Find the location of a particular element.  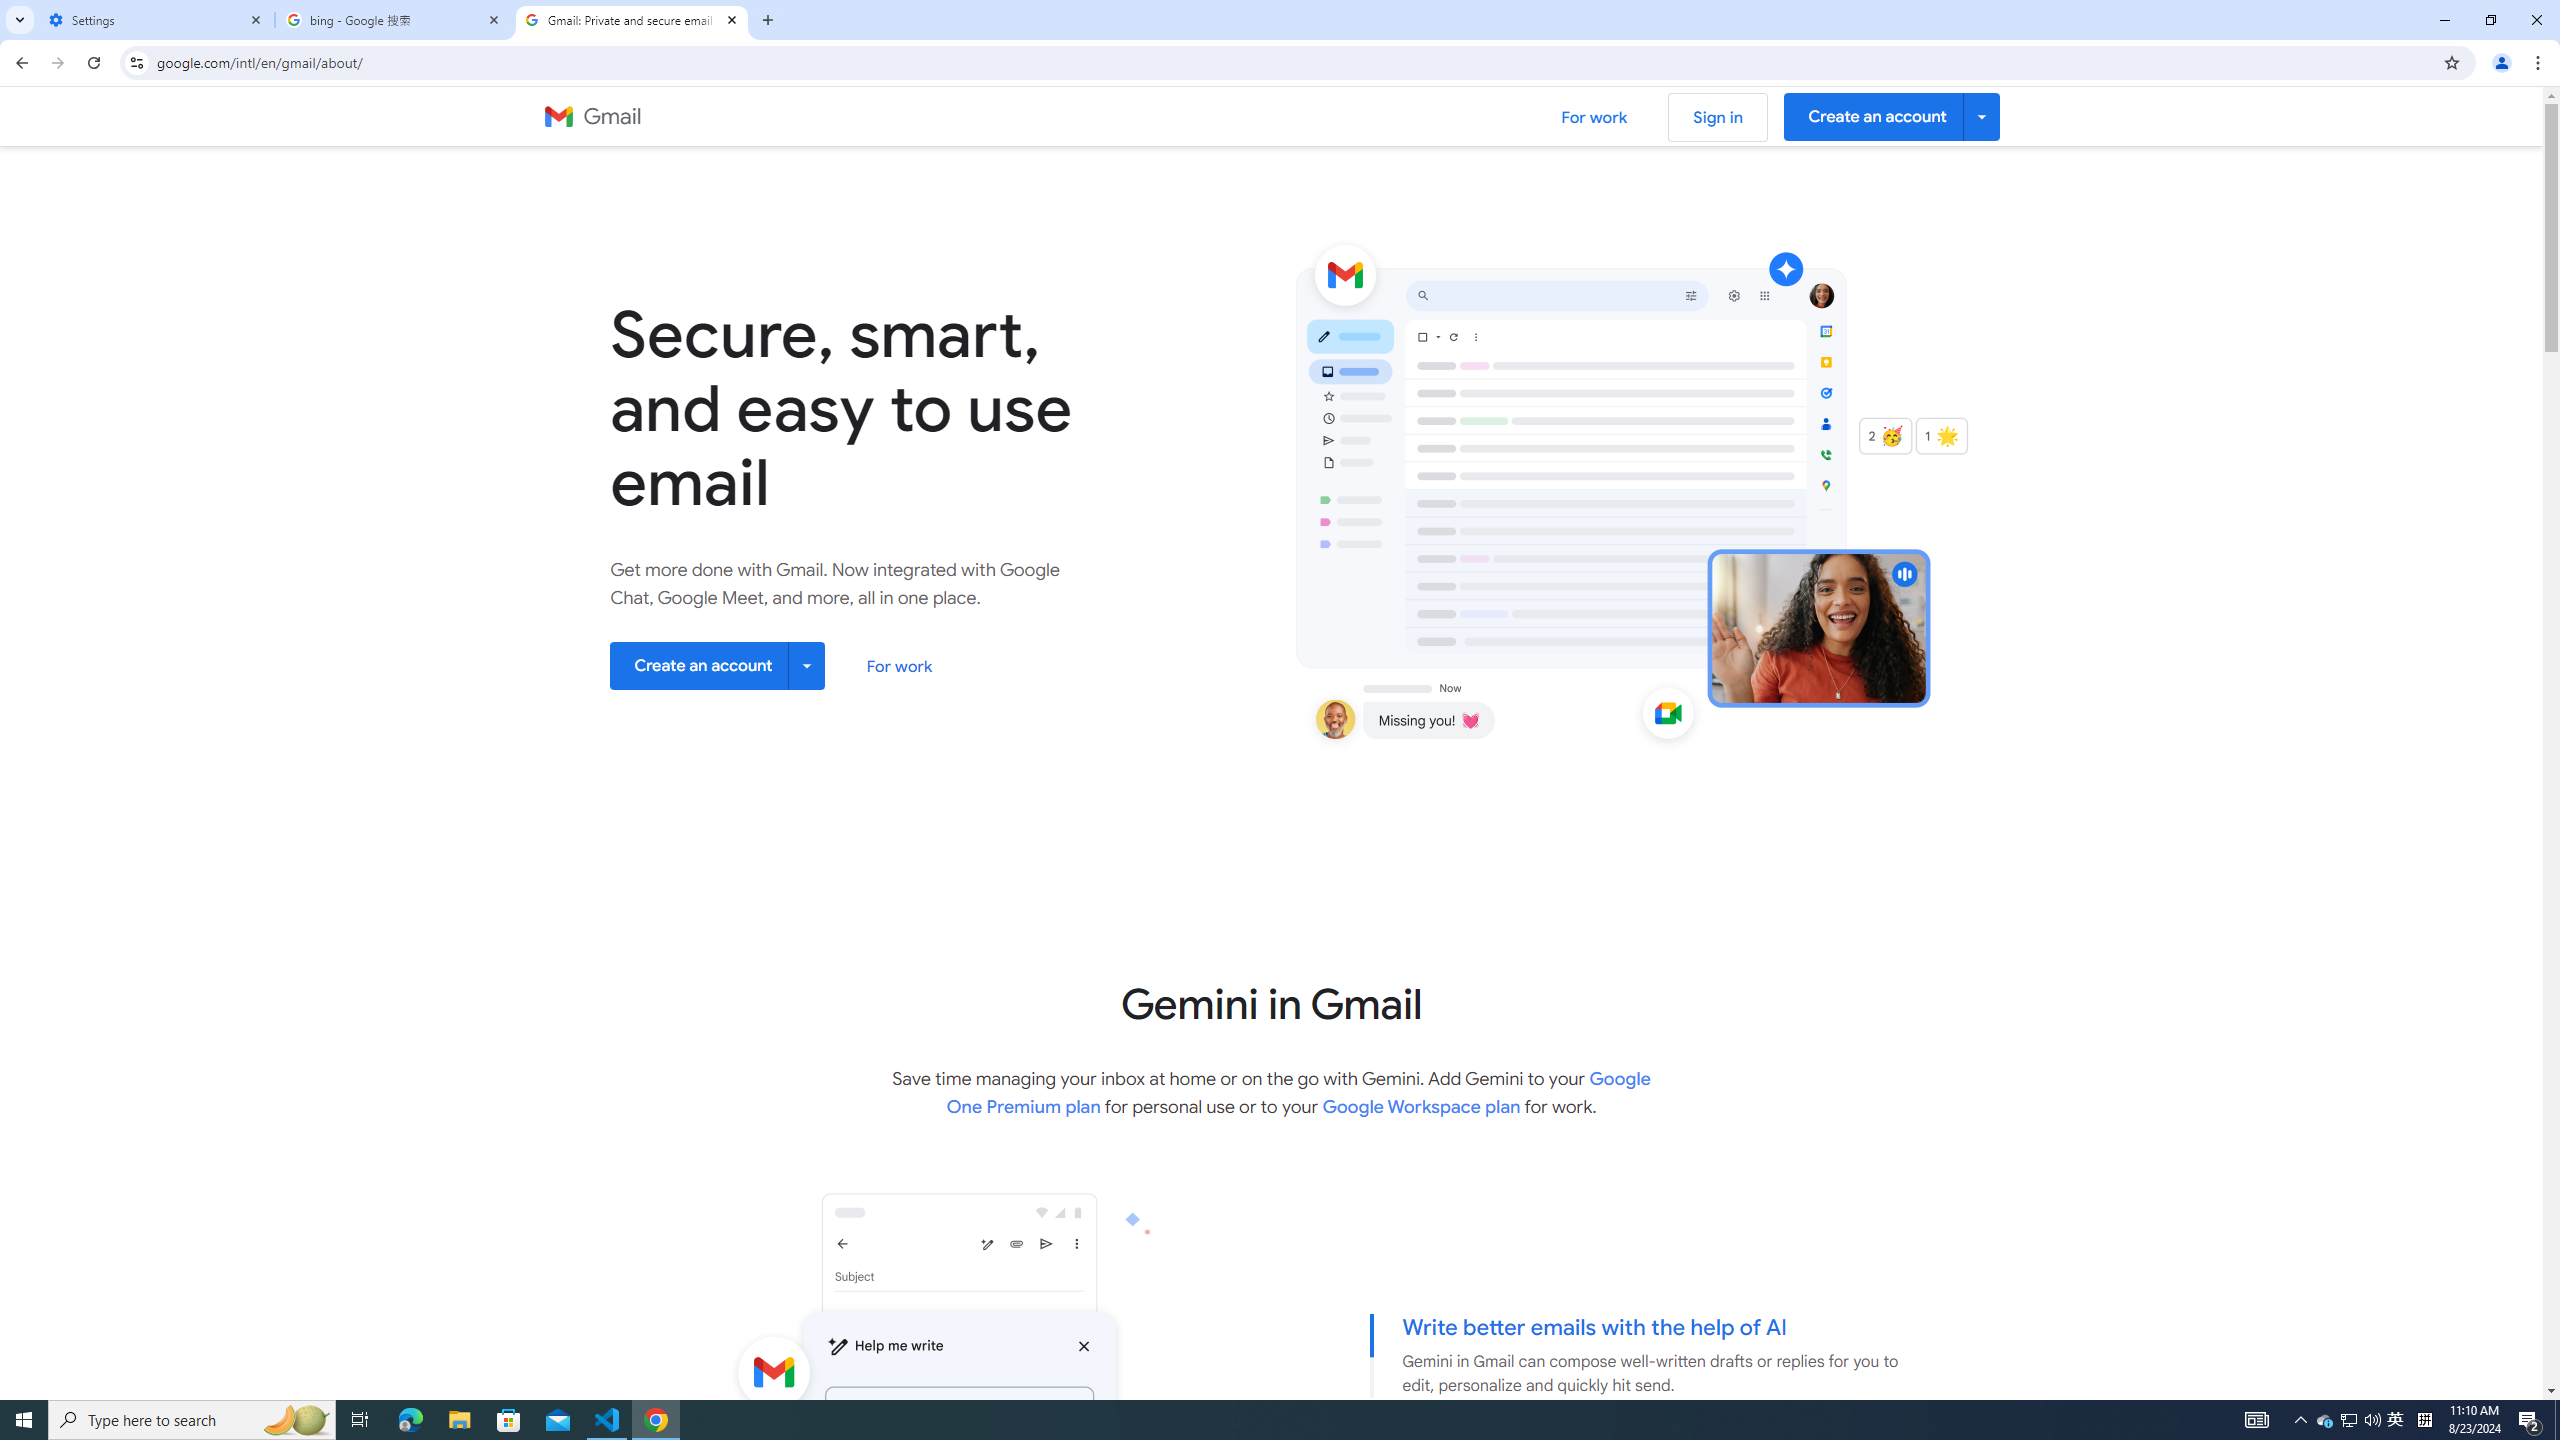

Google One Premium plan is located at coordinates (1299, 1092).